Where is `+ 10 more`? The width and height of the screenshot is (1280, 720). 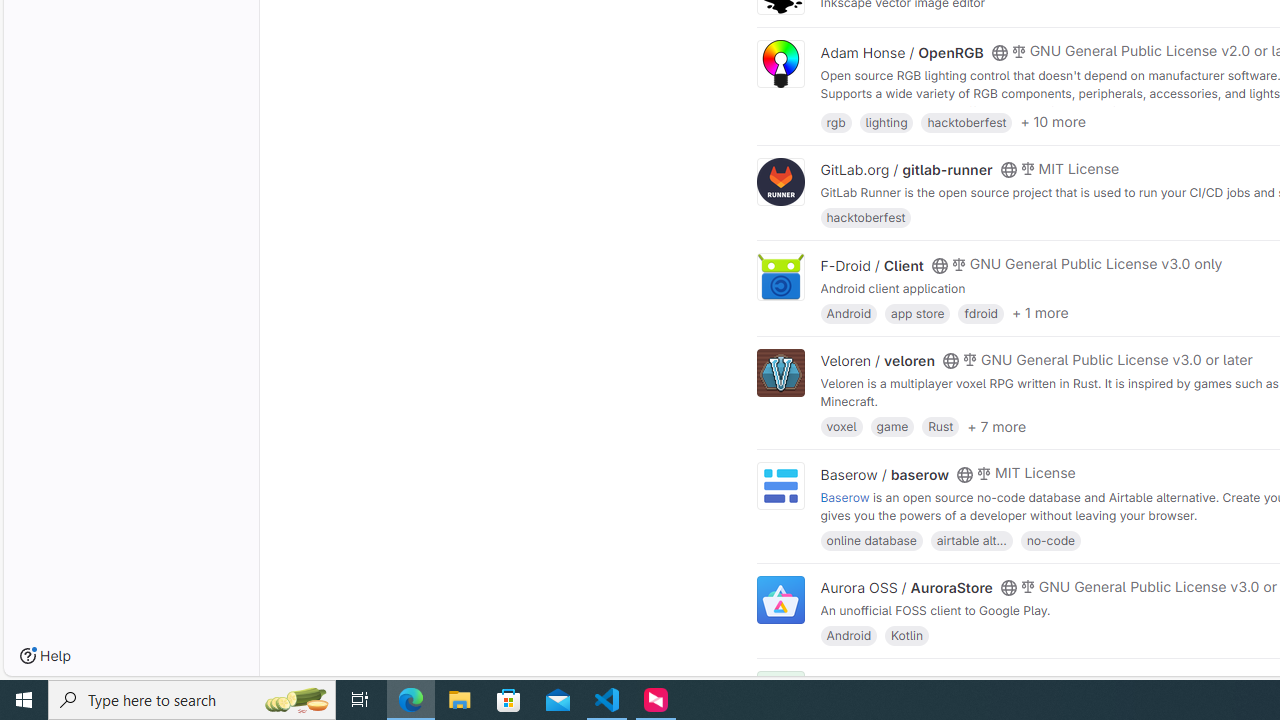
+ 10 more is located at coordinates (1053, 122).